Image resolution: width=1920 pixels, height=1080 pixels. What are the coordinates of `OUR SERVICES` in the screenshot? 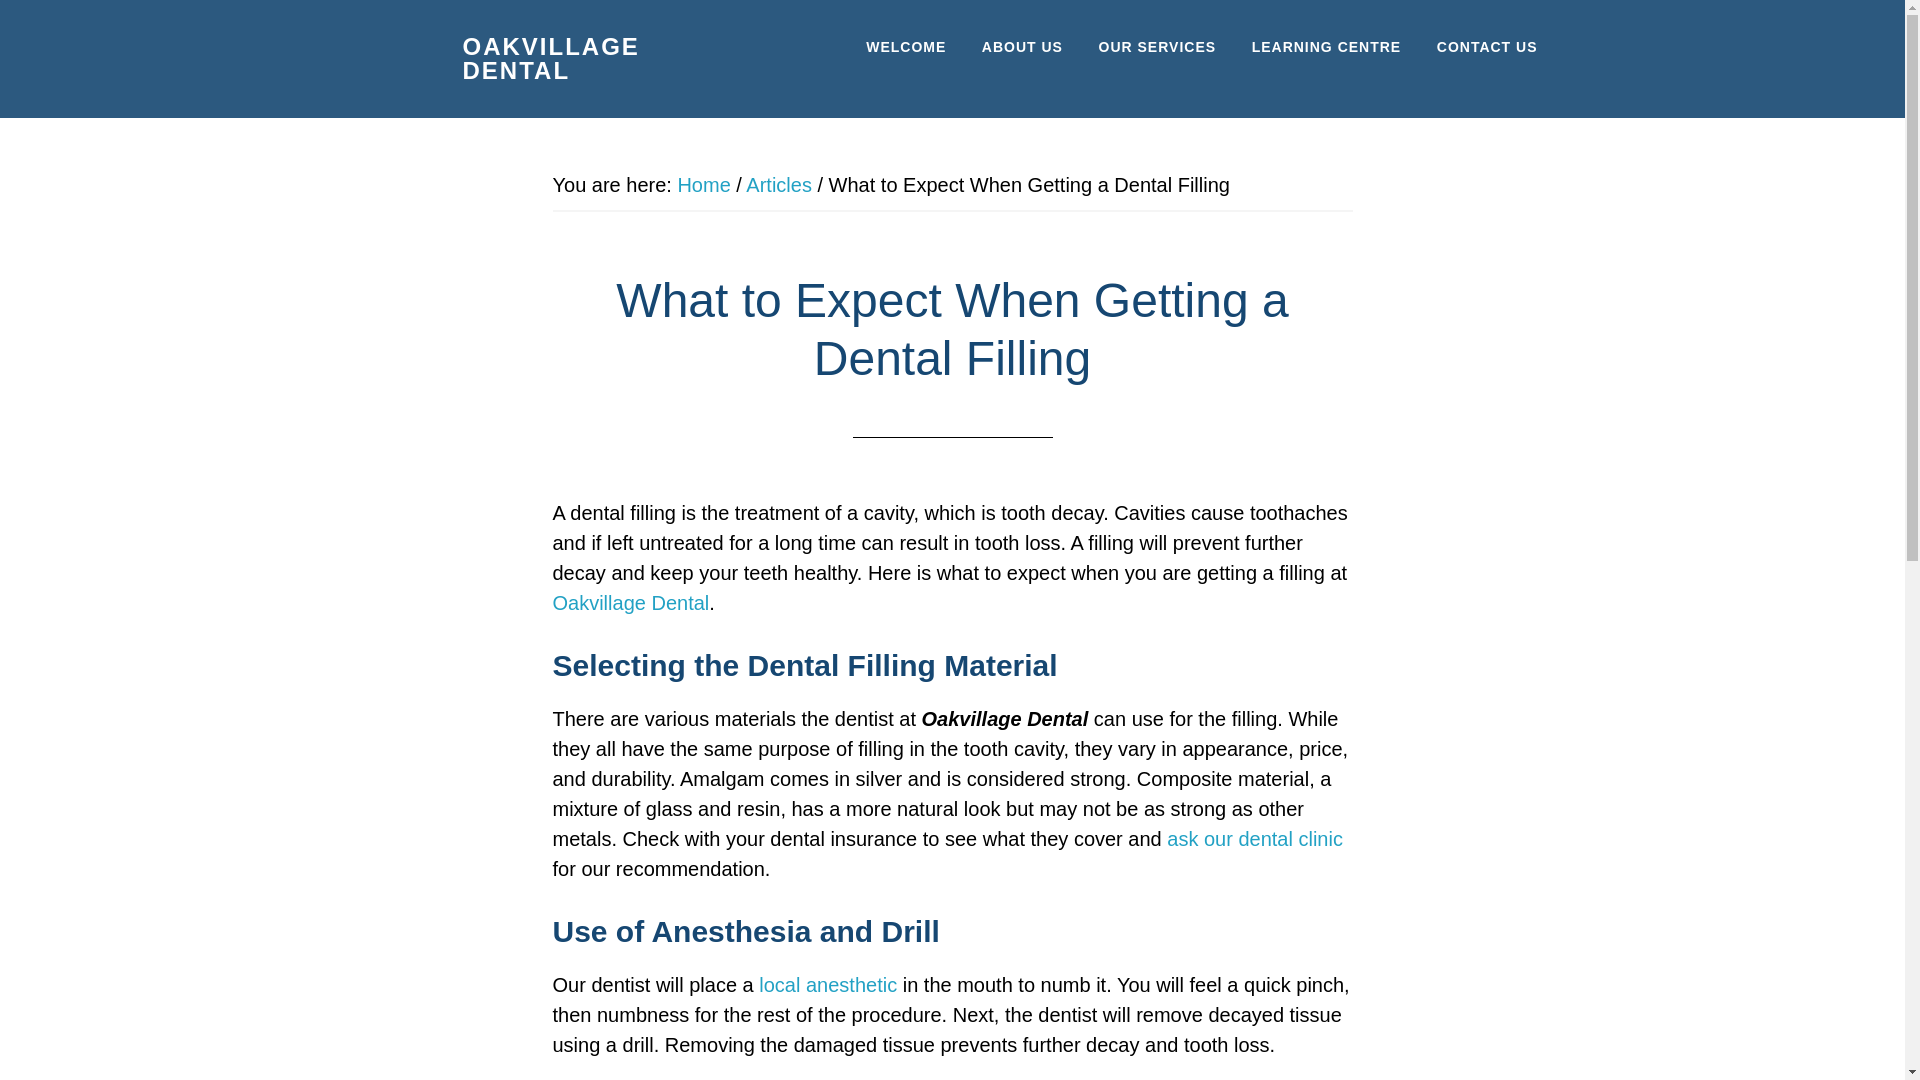 It's located at (1158, 48).